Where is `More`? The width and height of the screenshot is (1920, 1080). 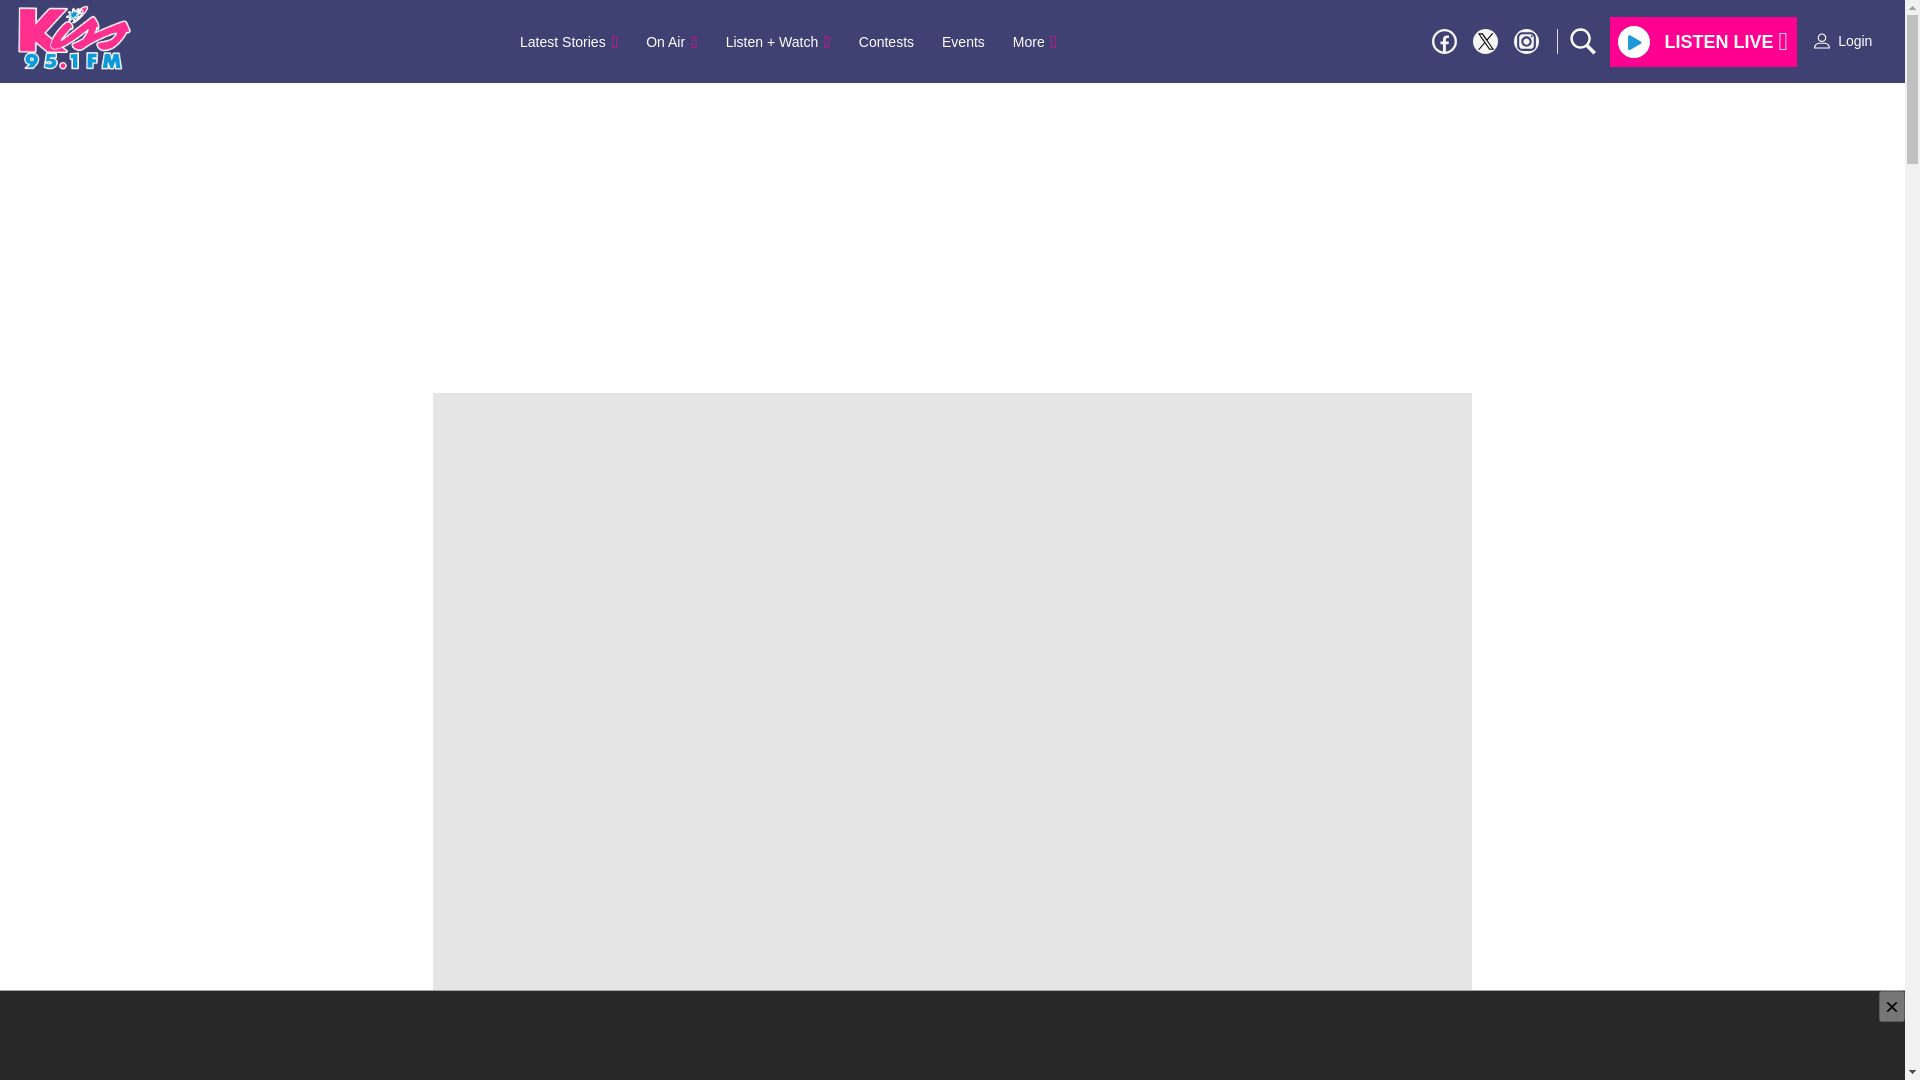 More is located at coordinates (1034, 41).